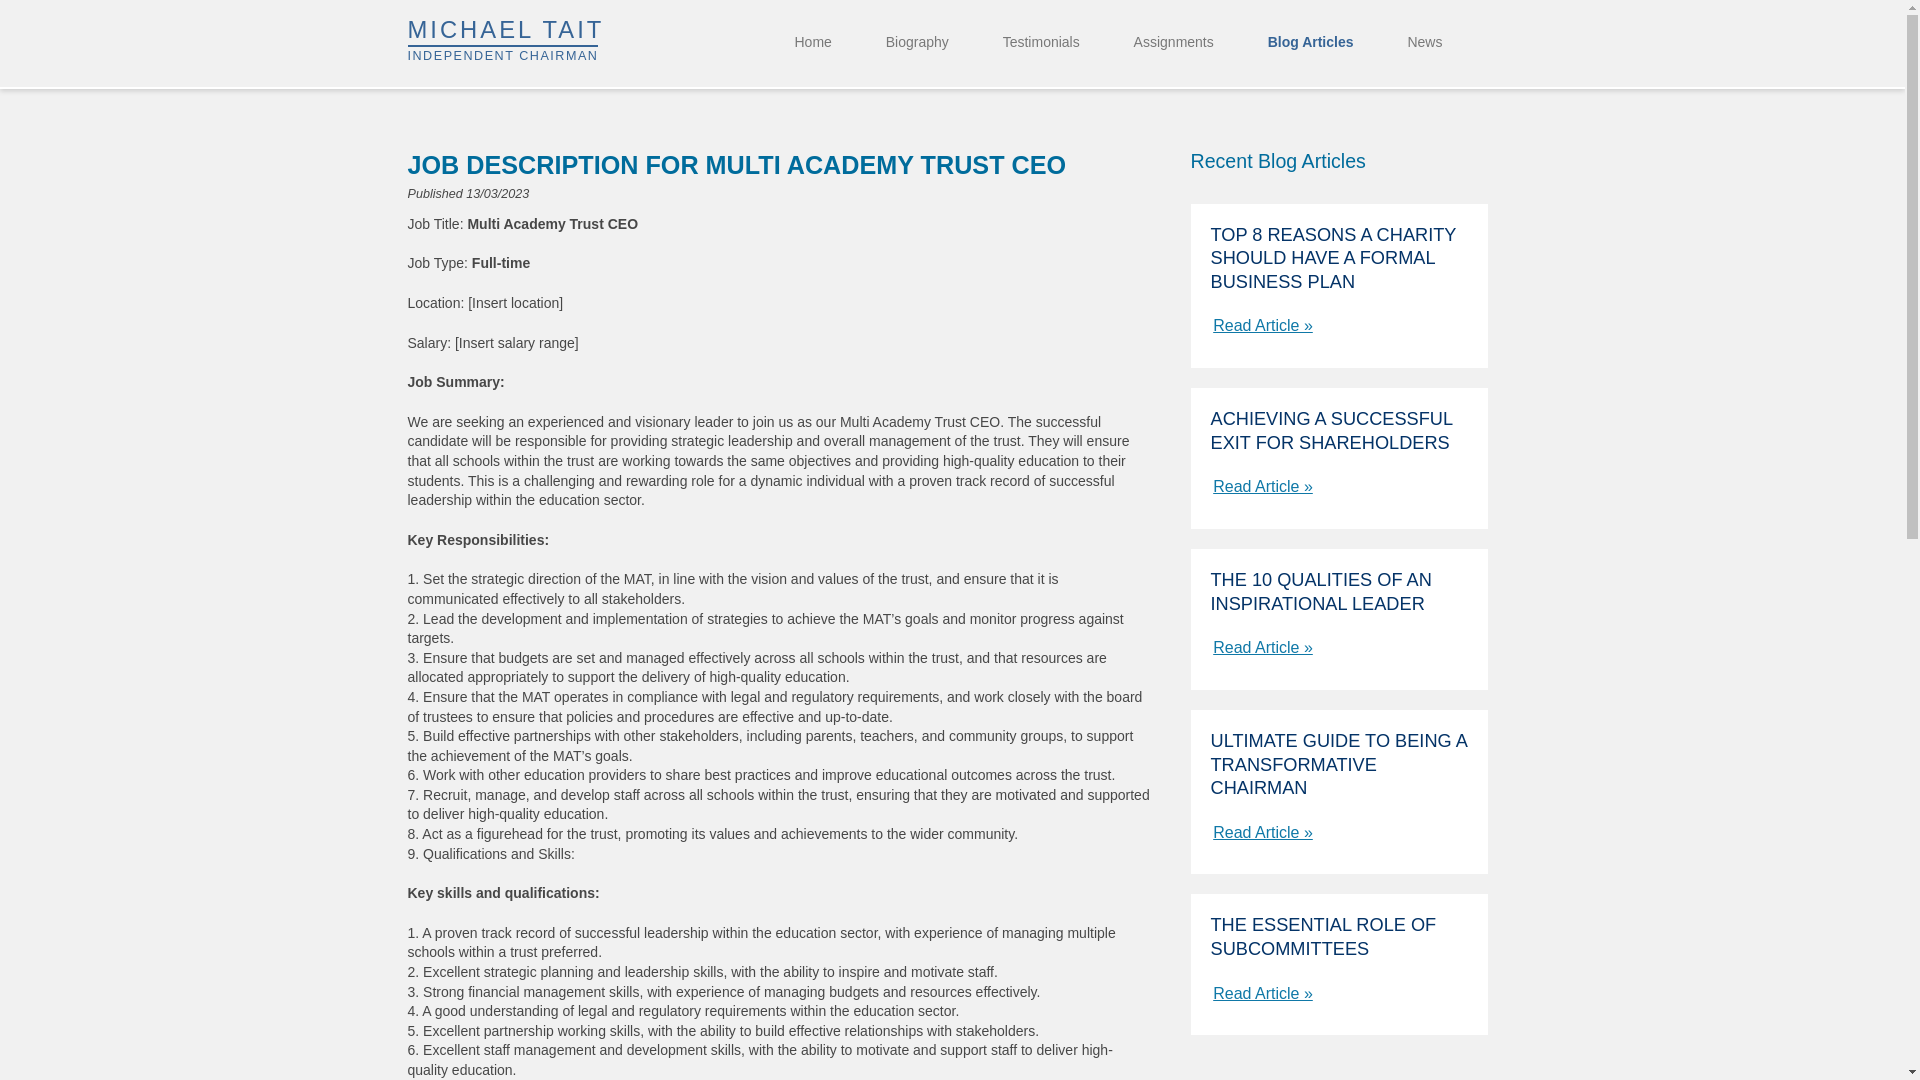  I want to click on Assignments, so click(571, 41).